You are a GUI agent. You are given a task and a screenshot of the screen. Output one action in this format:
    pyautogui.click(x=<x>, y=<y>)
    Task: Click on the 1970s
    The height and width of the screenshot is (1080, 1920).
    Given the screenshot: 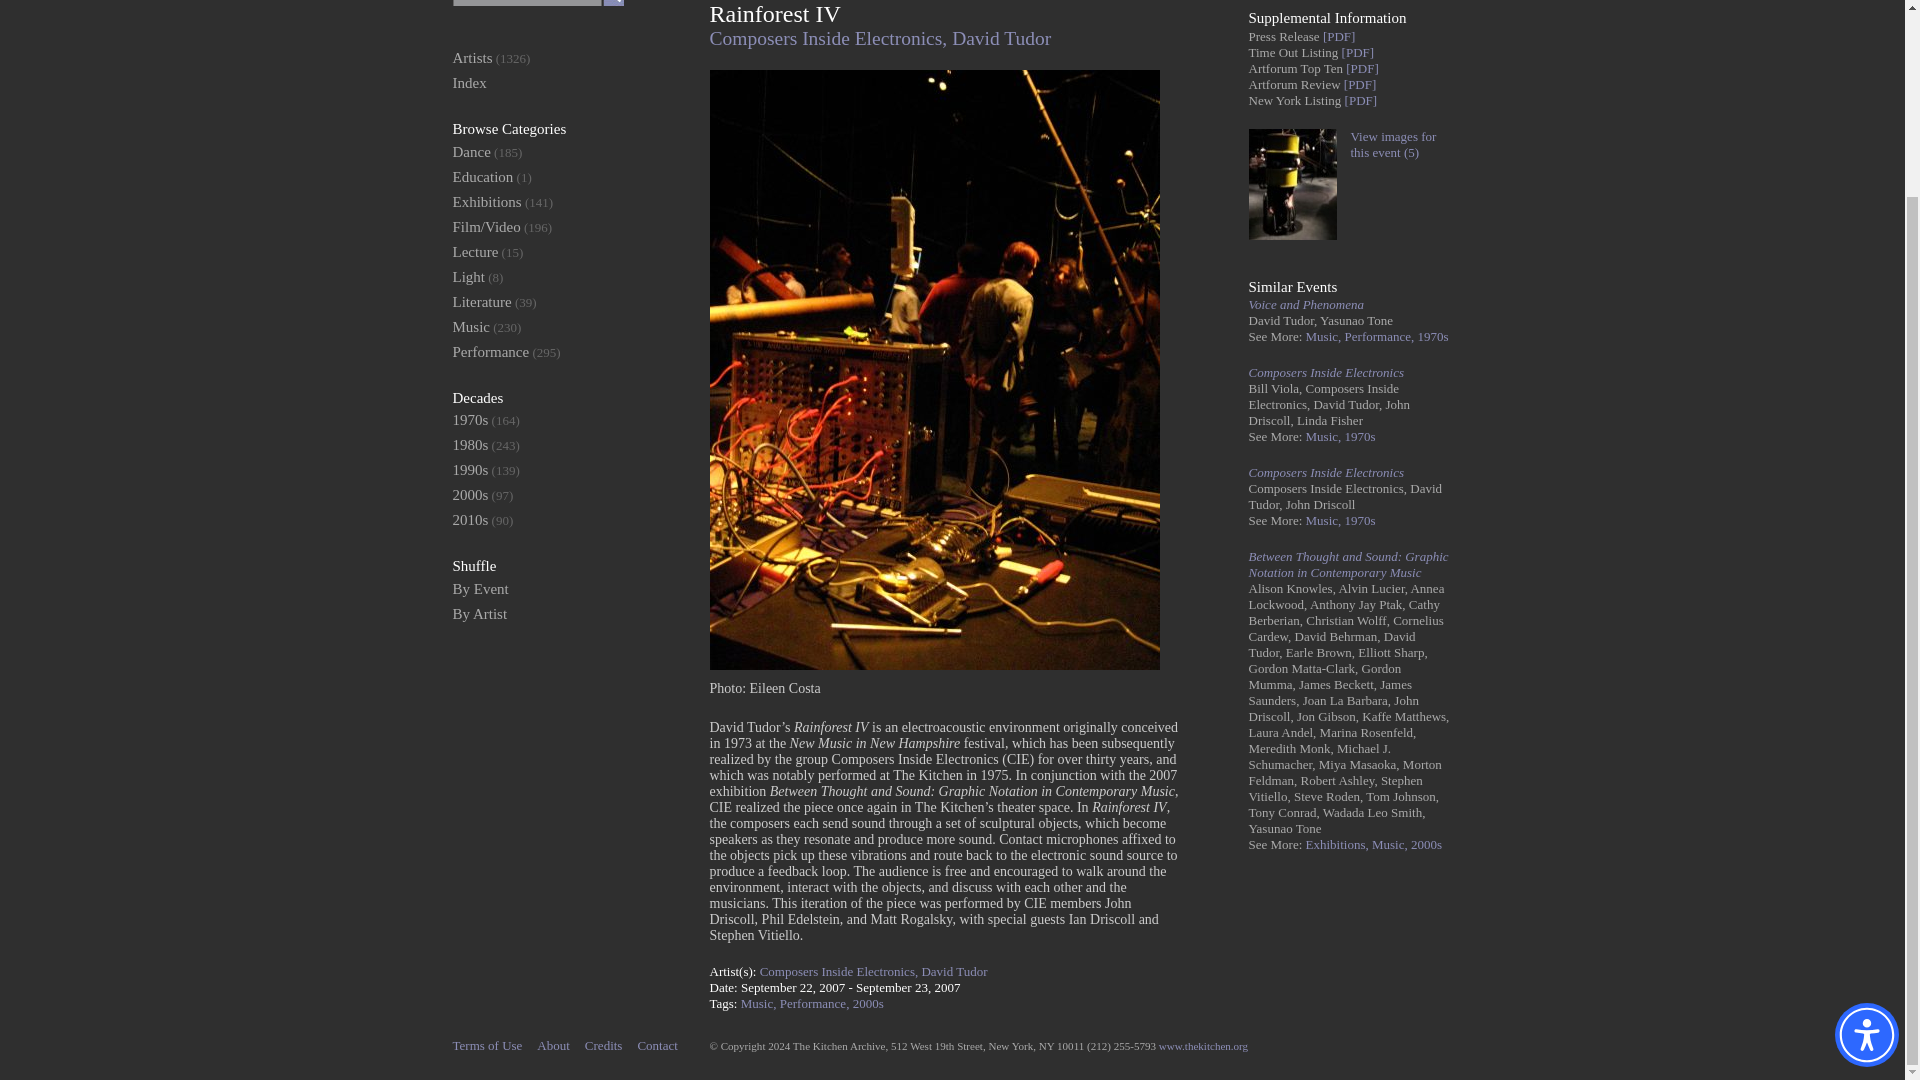 What is the action you would take?
    pyautogui.click(x=1432, y=336)
    